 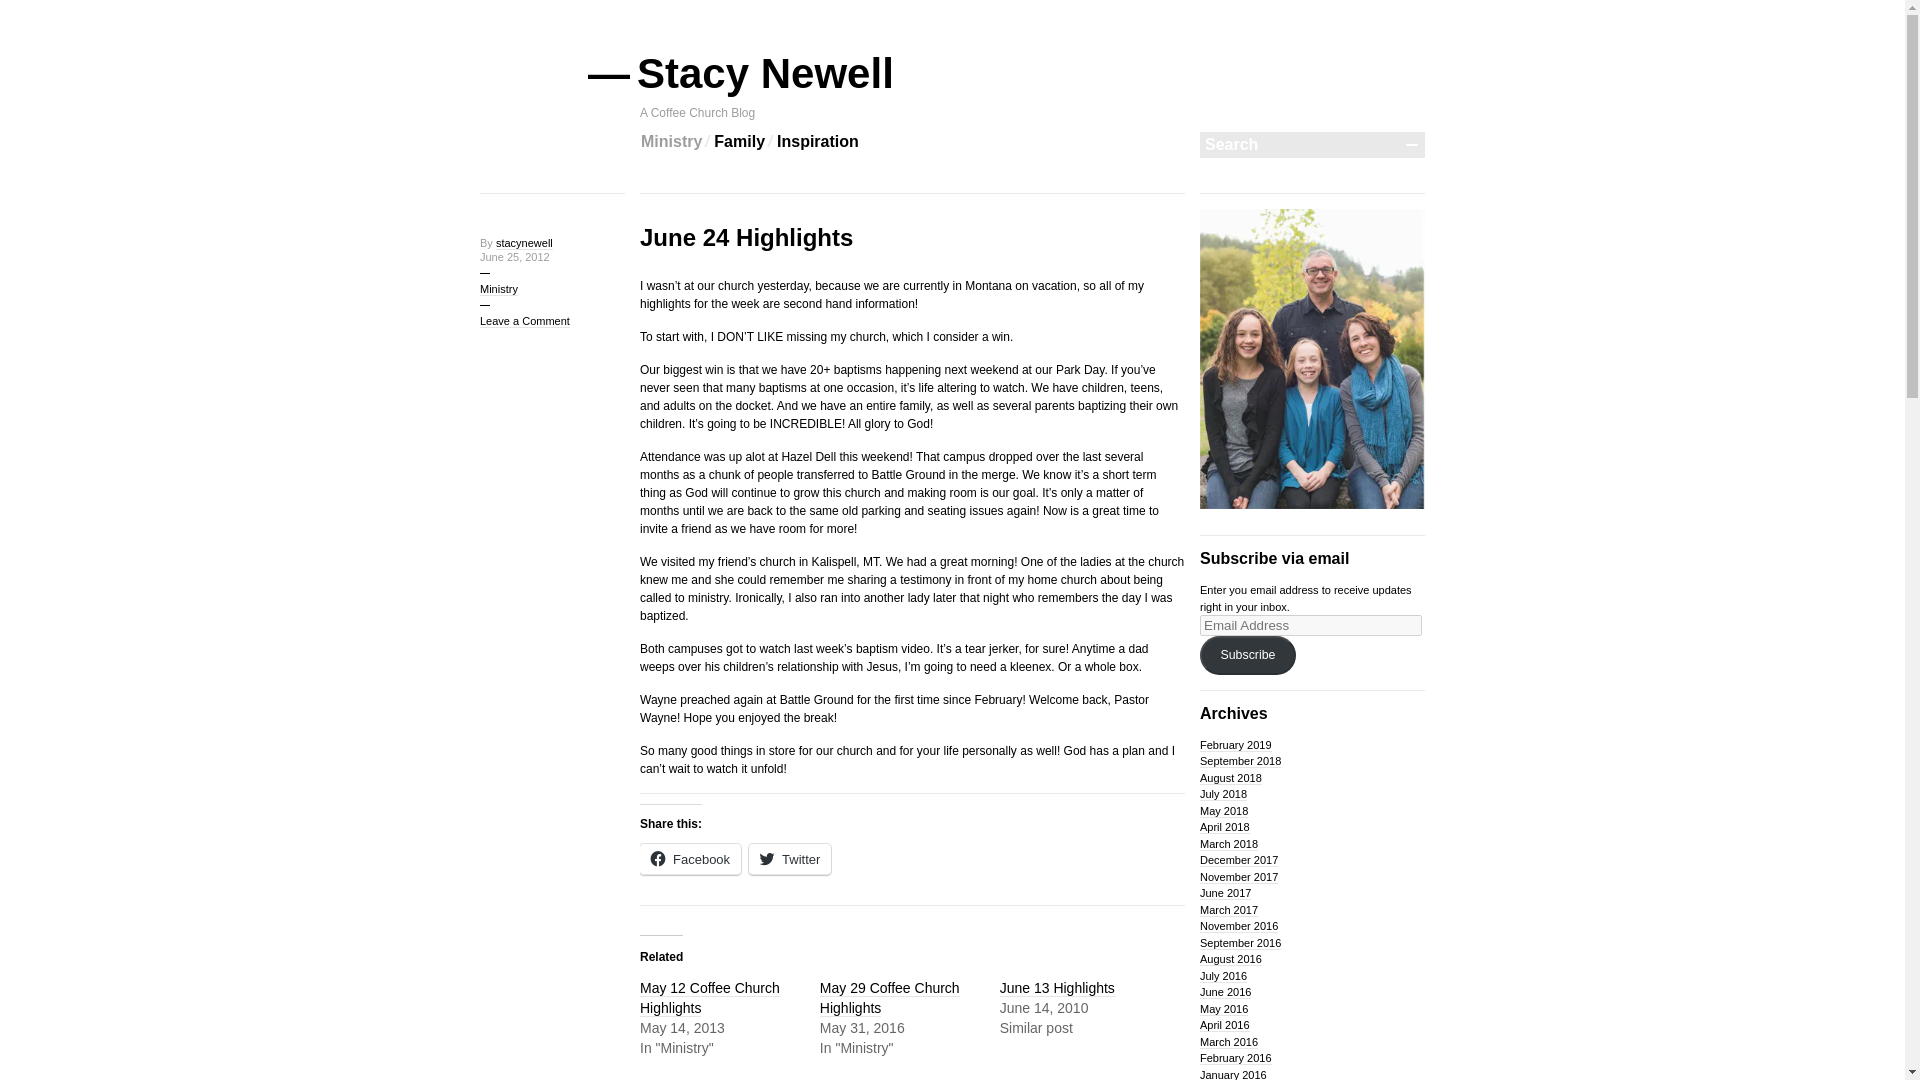 What do you see at coordinates (1228, 910) in the screenshot?
I see `March 2017` at bounding box center [1228, 910].